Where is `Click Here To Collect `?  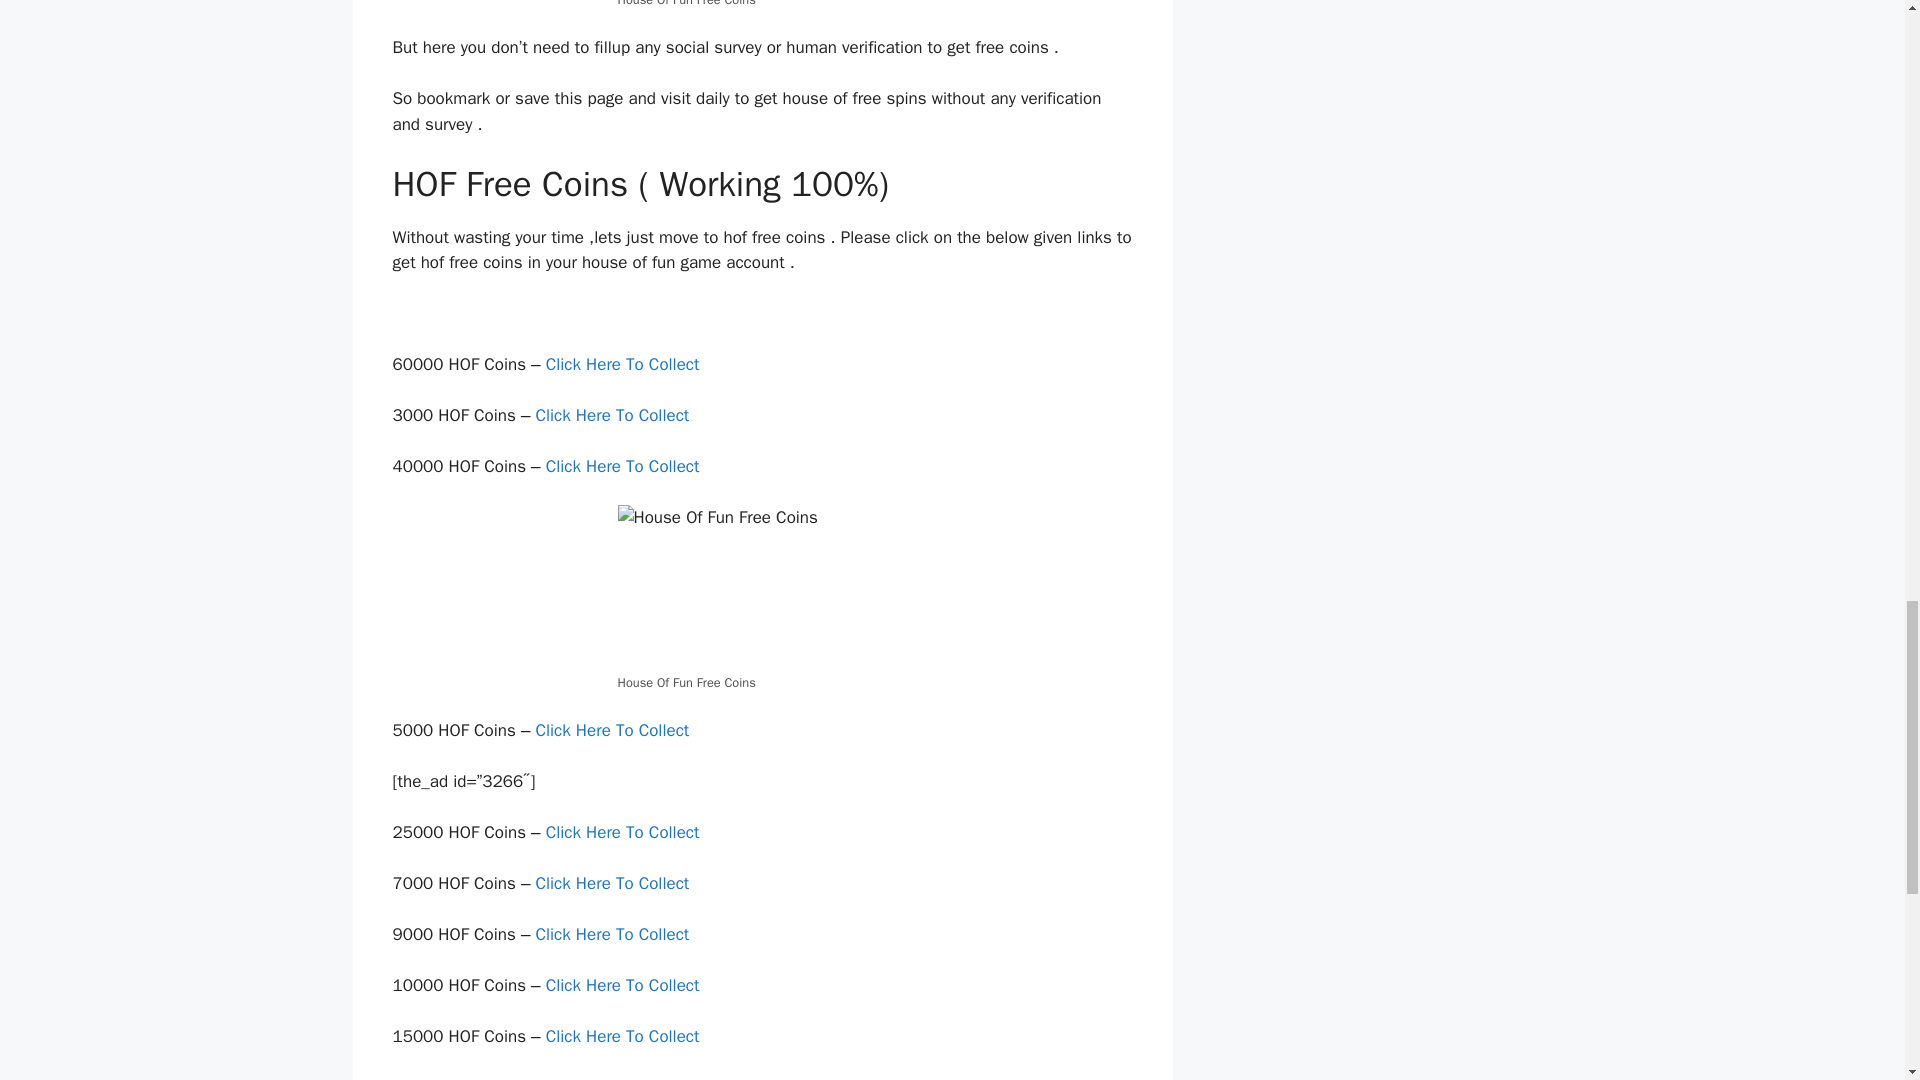
Click Here To Collect  is located at coordinates (624, 364).